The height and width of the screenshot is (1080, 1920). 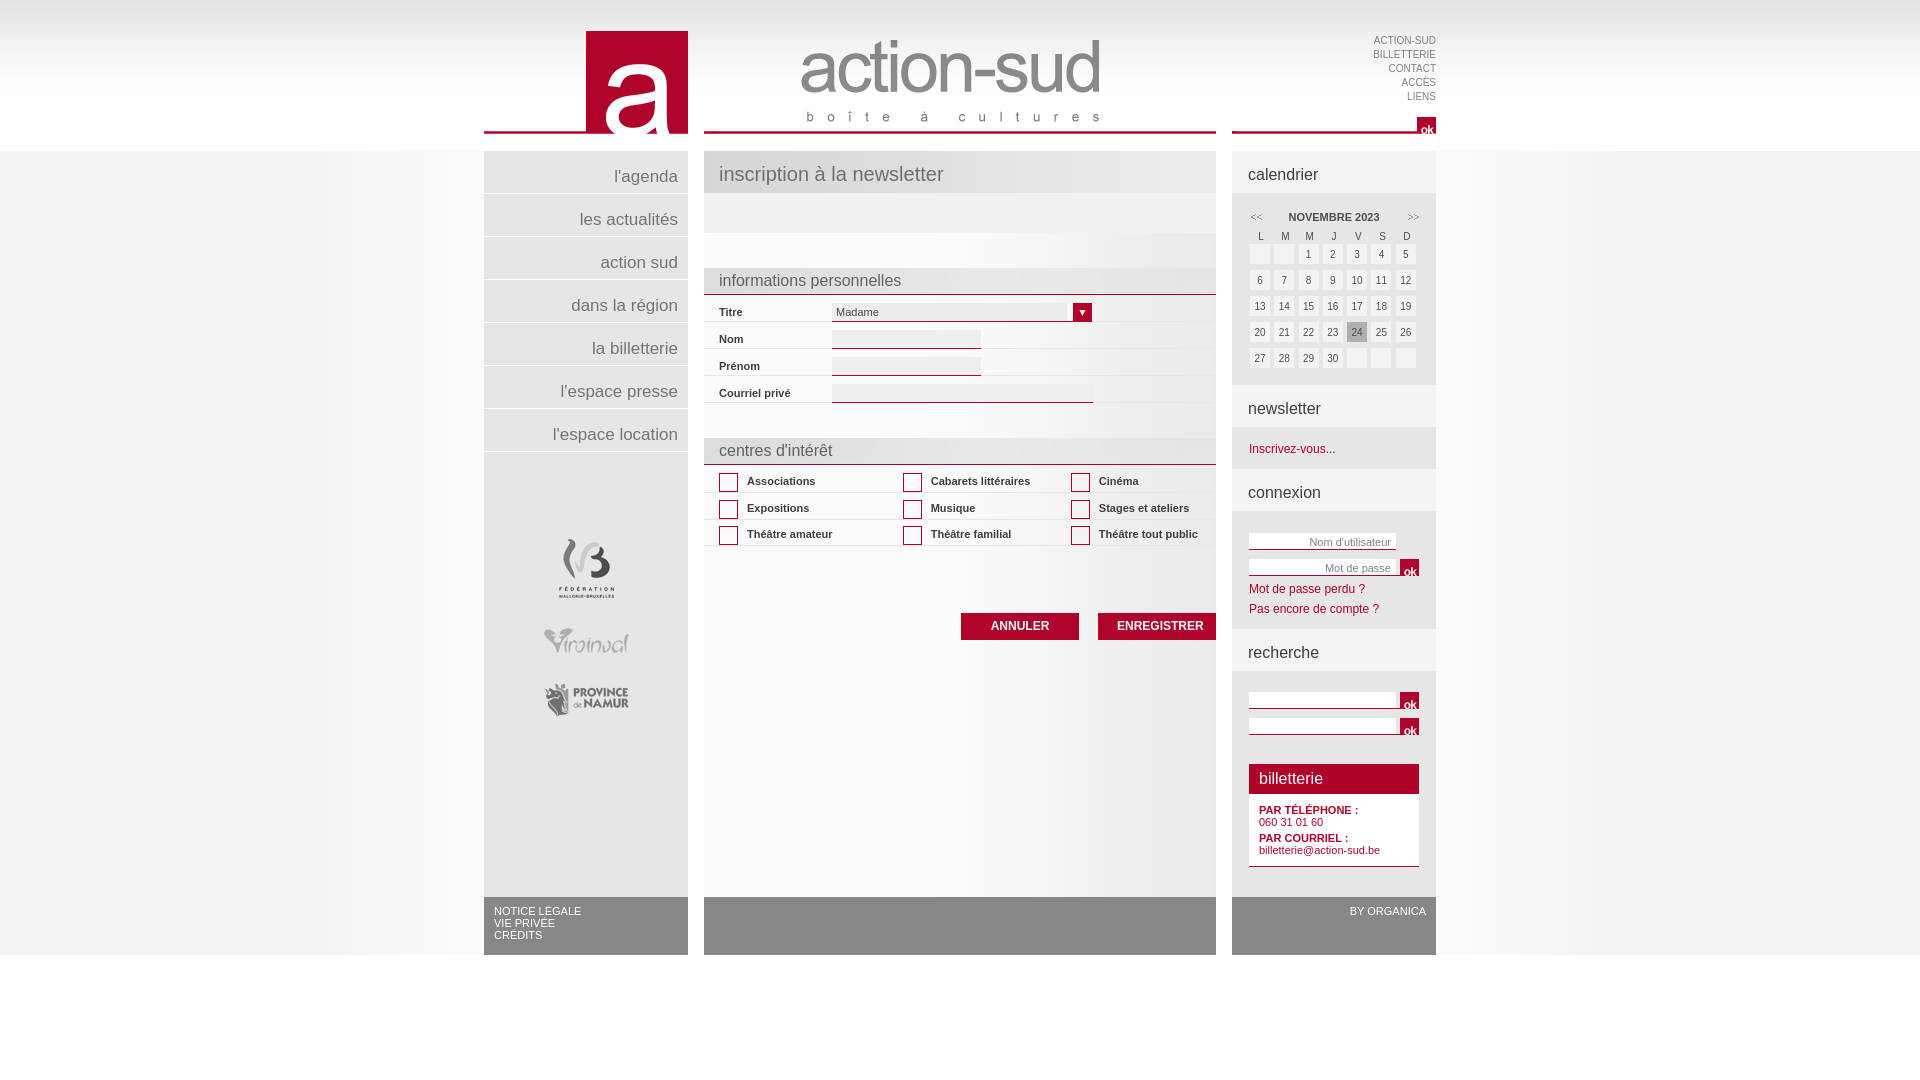 I want to click on 30, so click(x=1334, y=360).